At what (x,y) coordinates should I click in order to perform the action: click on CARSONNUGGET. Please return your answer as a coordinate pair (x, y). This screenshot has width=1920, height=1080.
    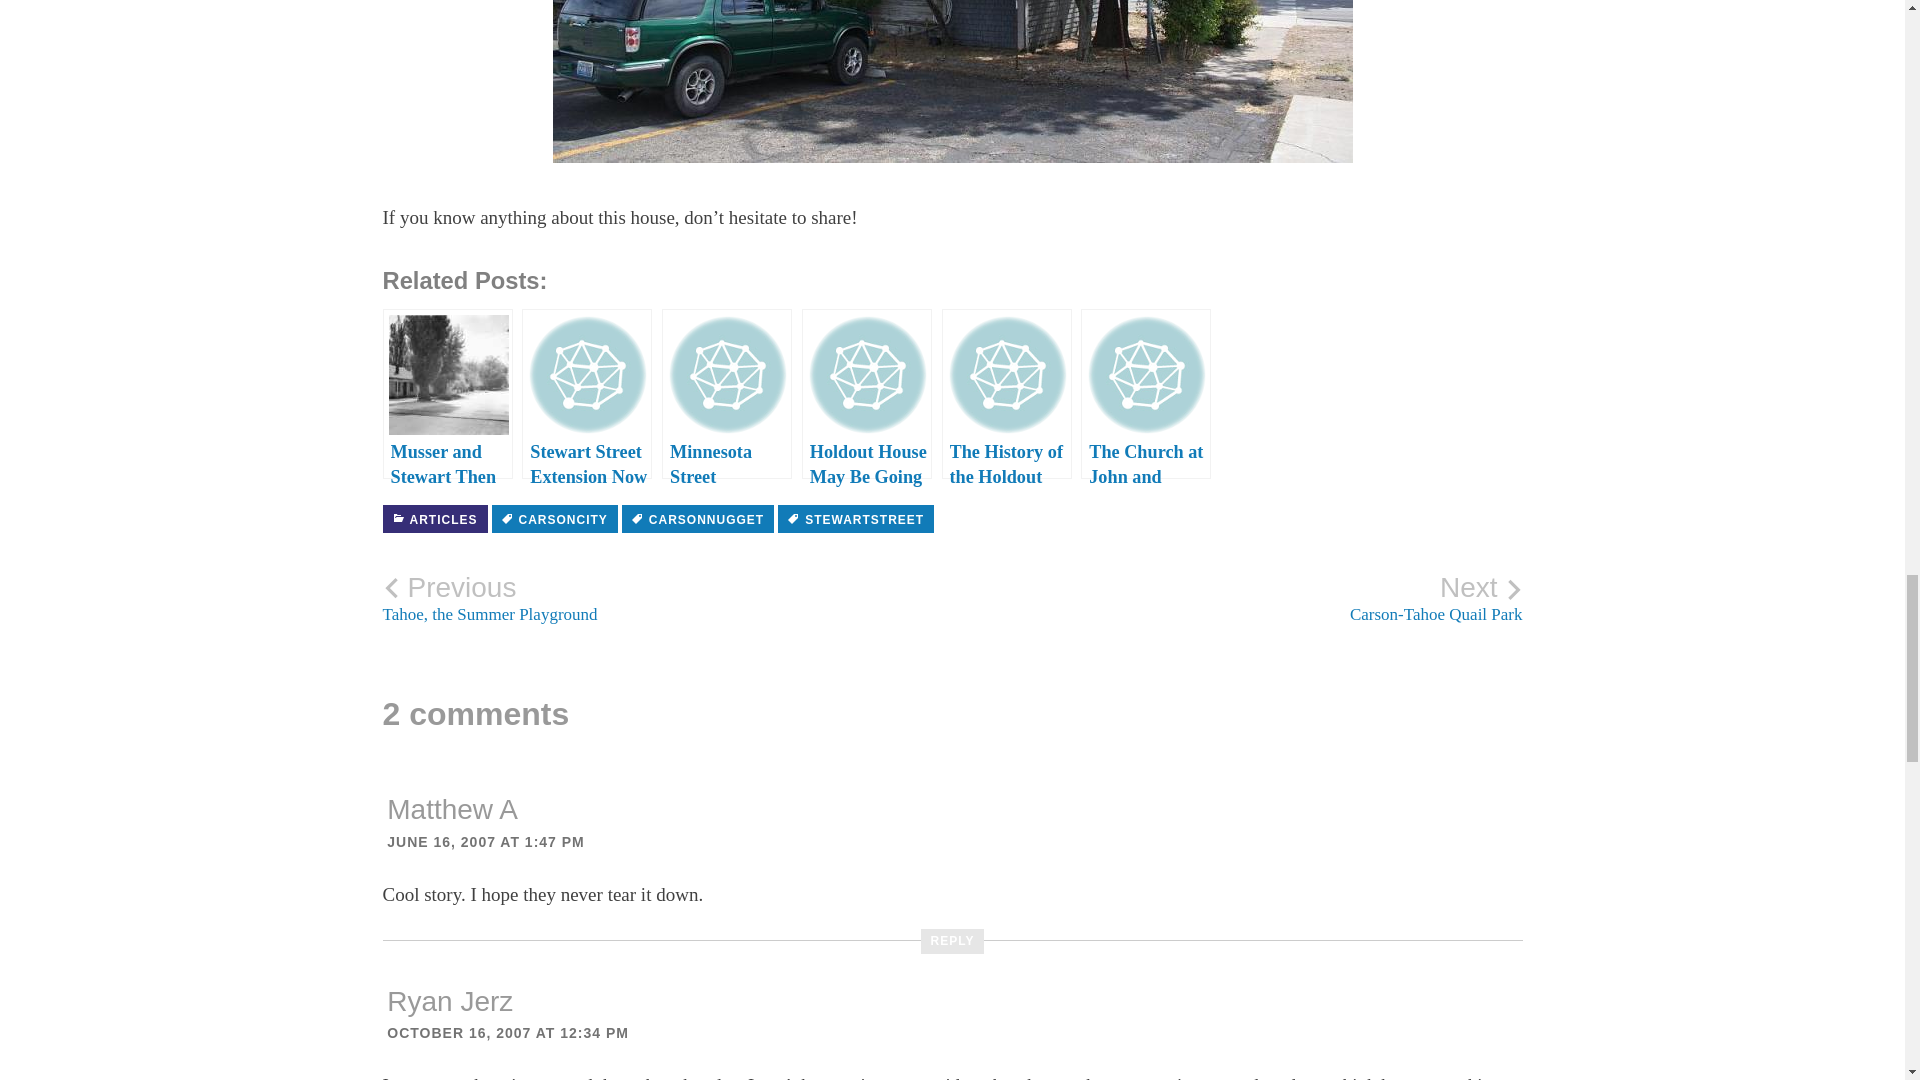
    Looking at the image, I should click on (698, 519).